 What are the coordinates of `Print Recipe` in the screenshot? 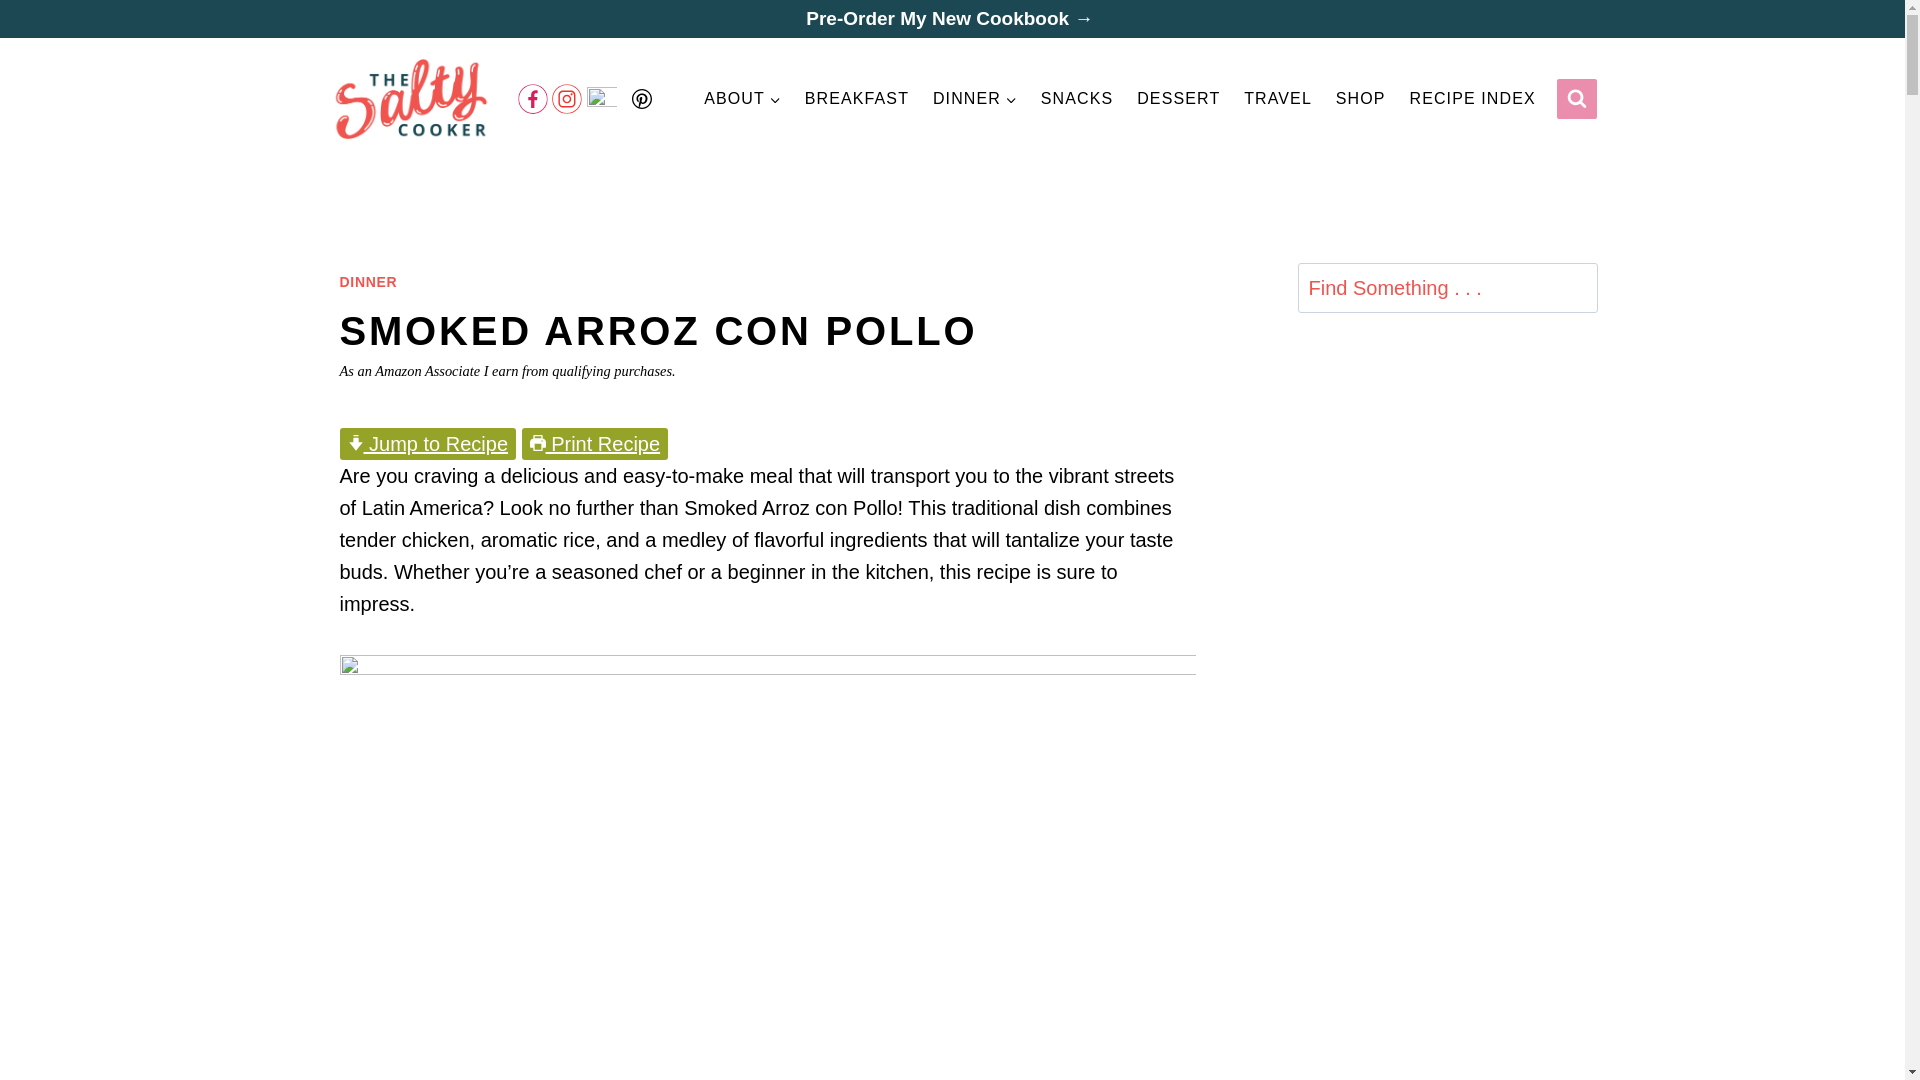 It's located at (595, 444).